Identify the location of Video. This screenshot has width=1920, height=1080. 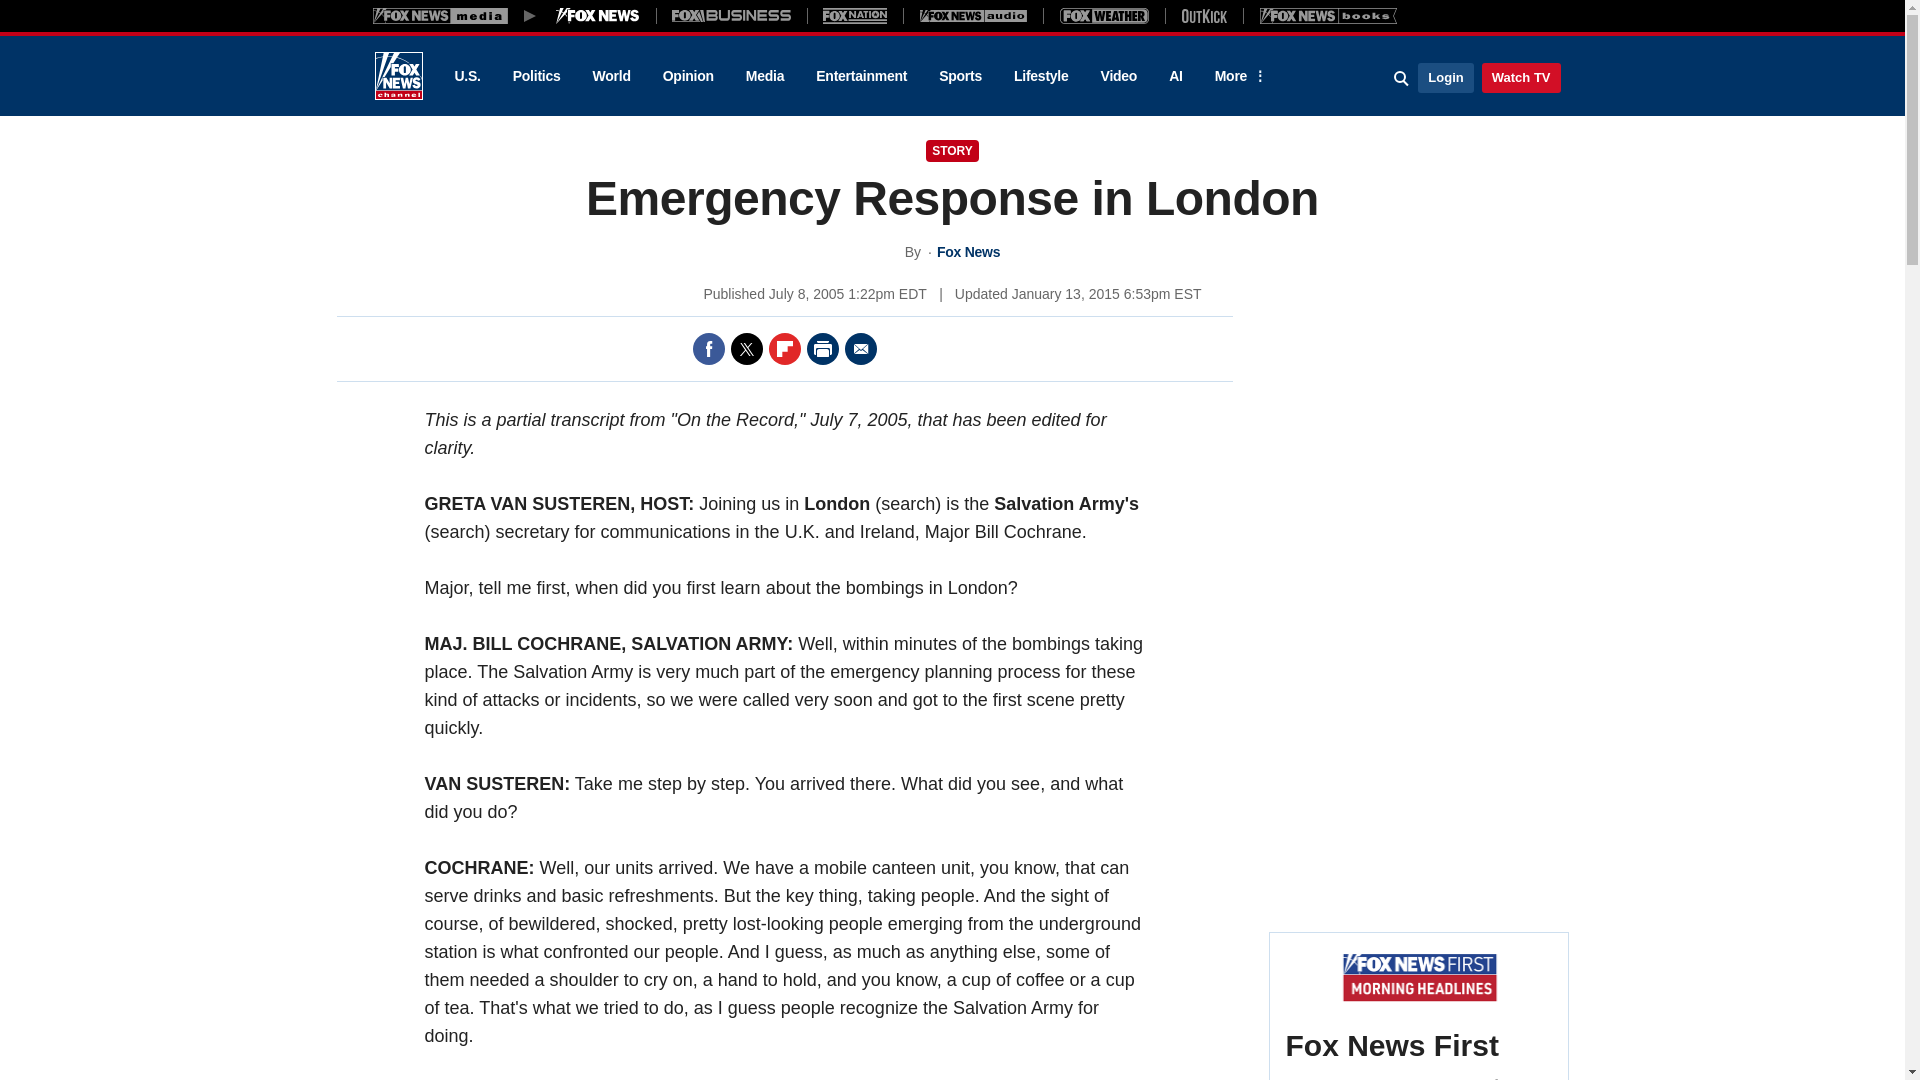
(1118, 76).